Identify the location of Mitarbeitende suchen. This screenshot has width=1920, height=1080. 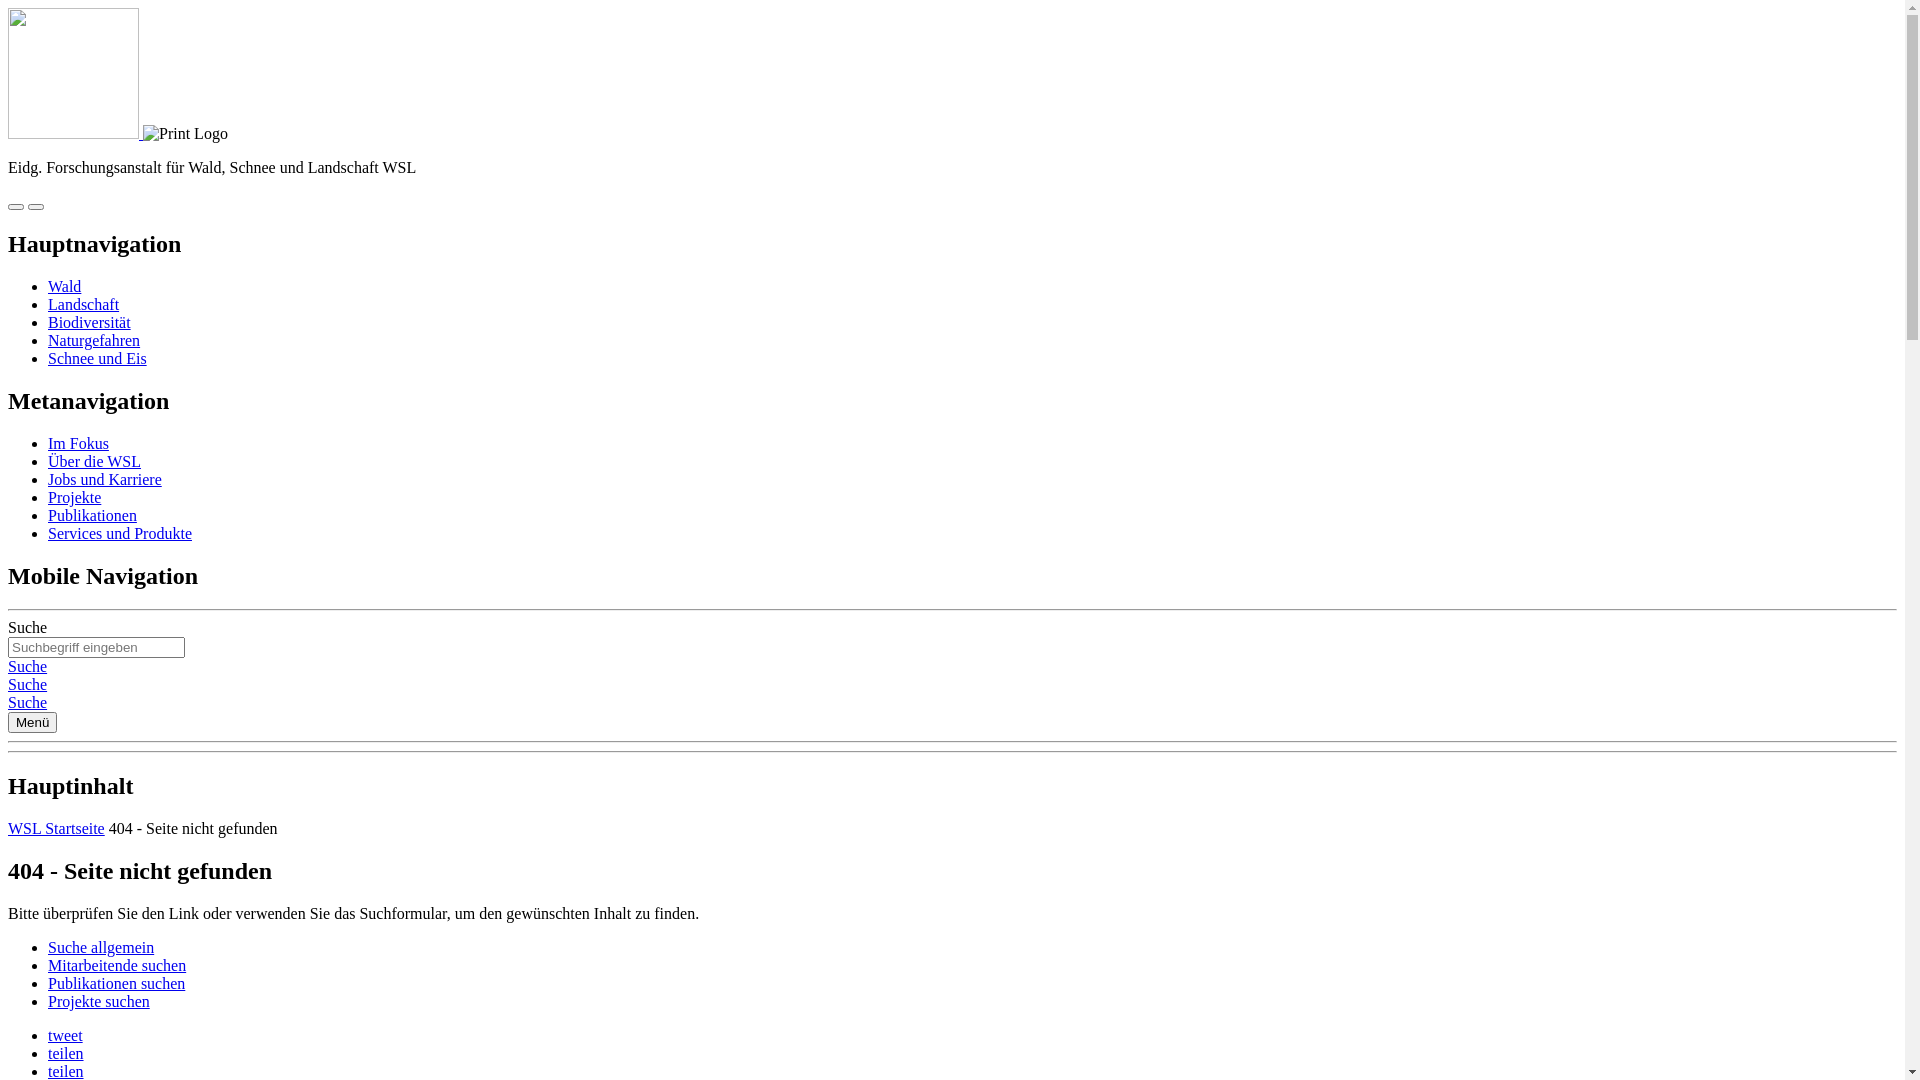
(117, 966).